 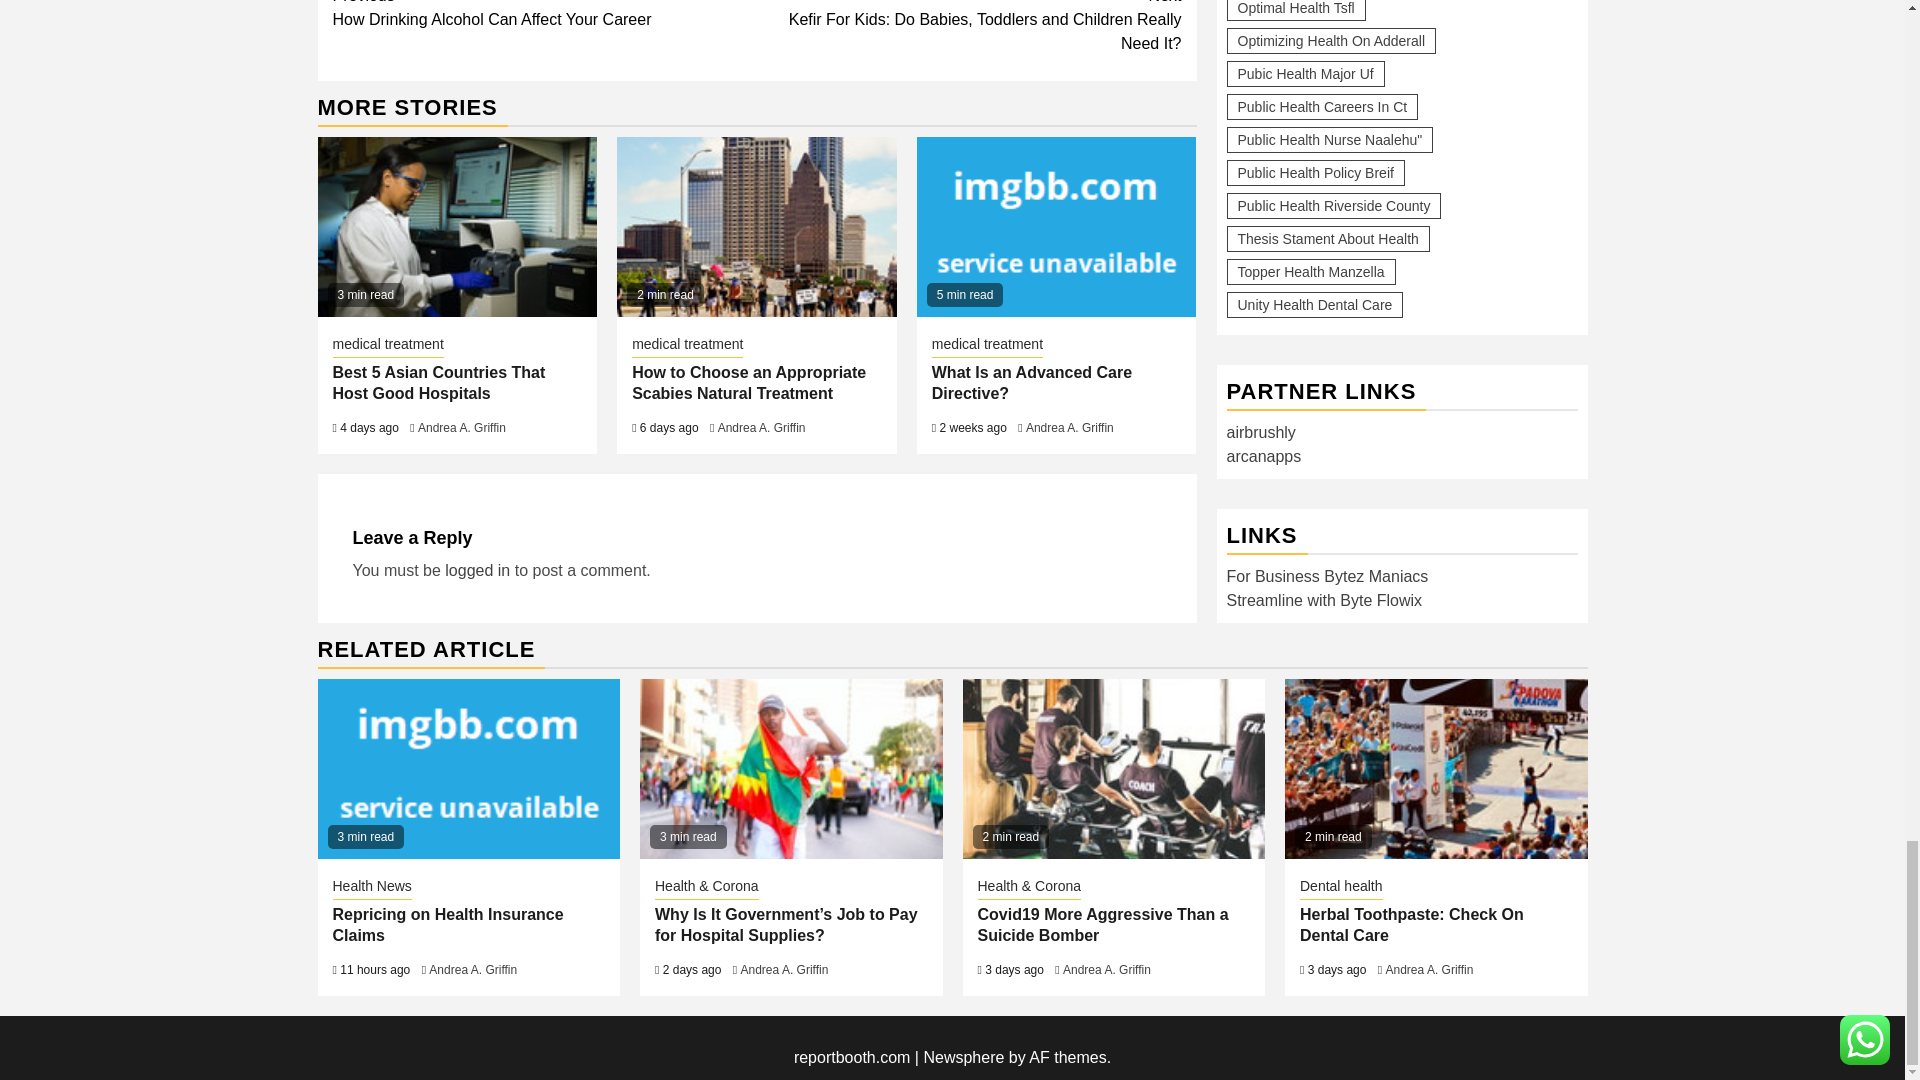 I want to click on How to Choose an Appropriate Scabies Natural Treatment, so click(x=756, y=227).